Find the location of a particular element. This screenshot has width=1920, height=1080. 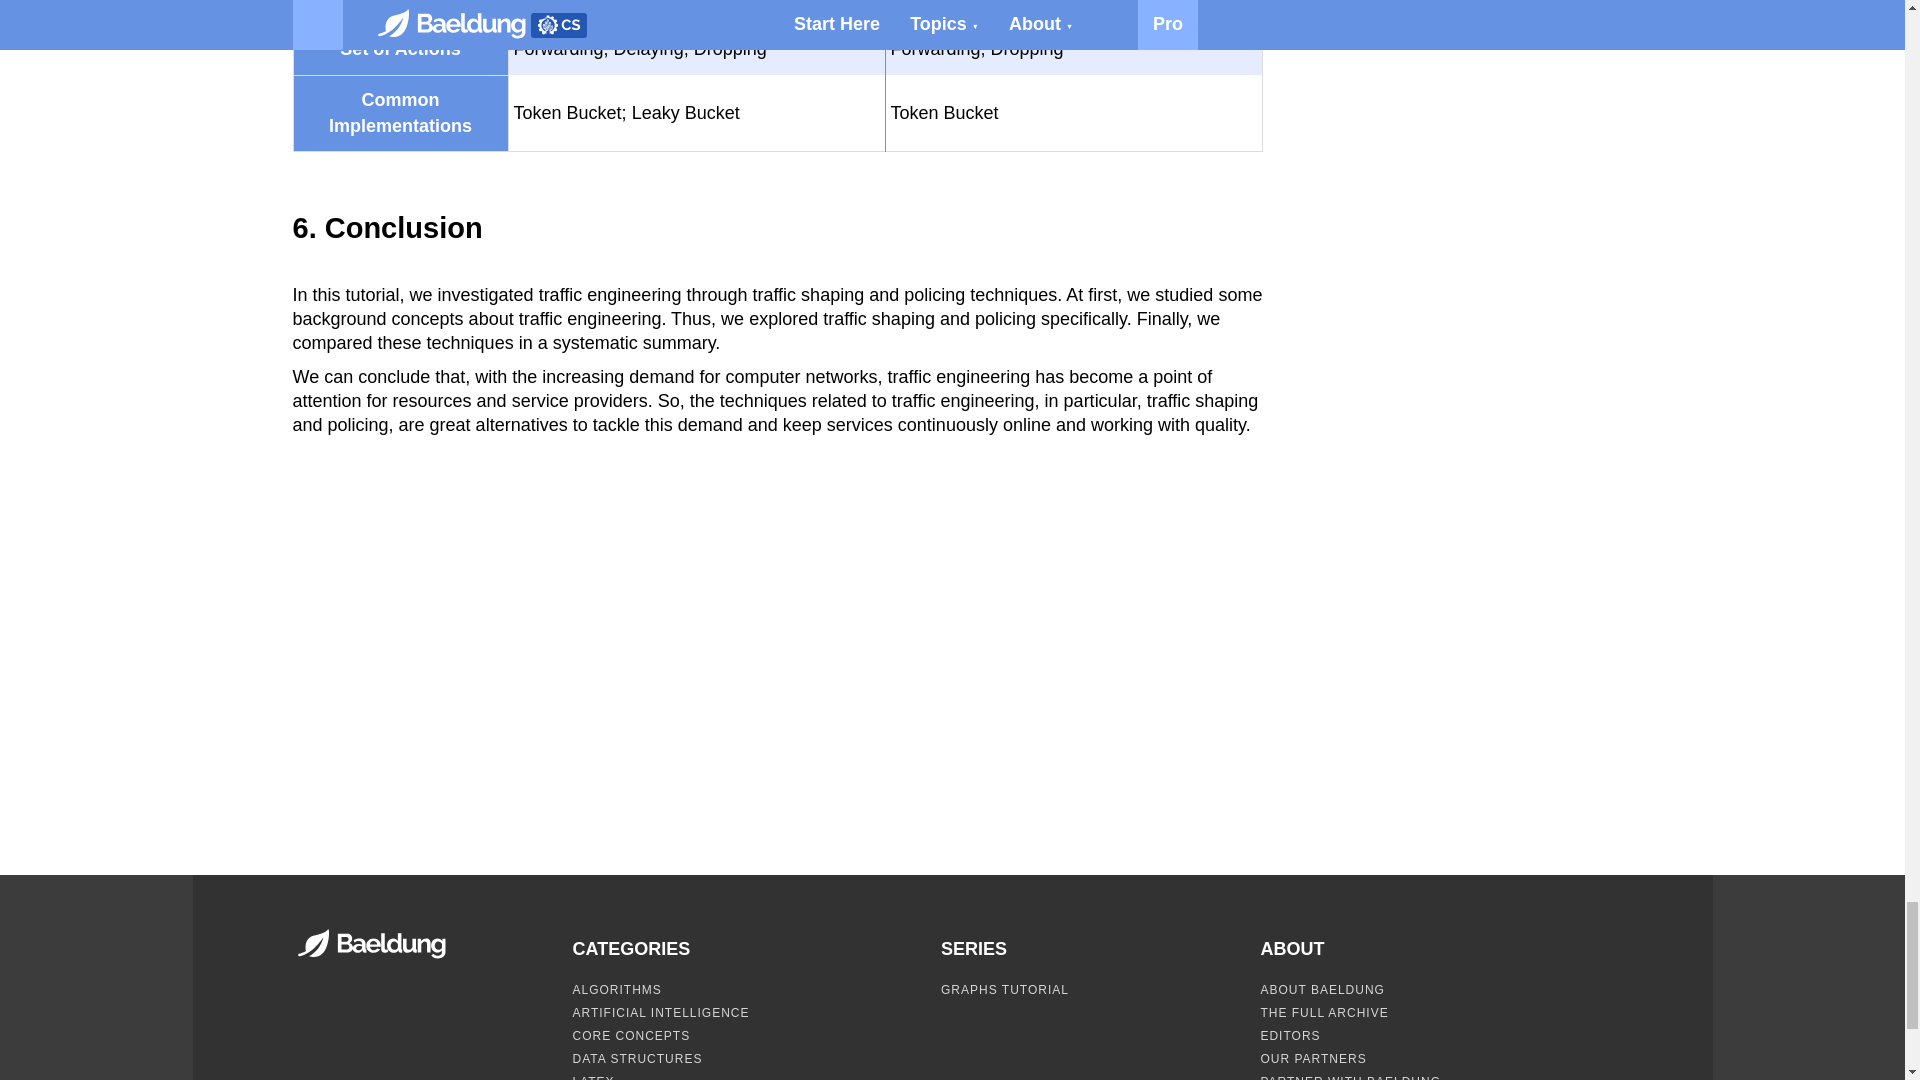

CORE CONCEPTS is located at coordinates (630, 1036).